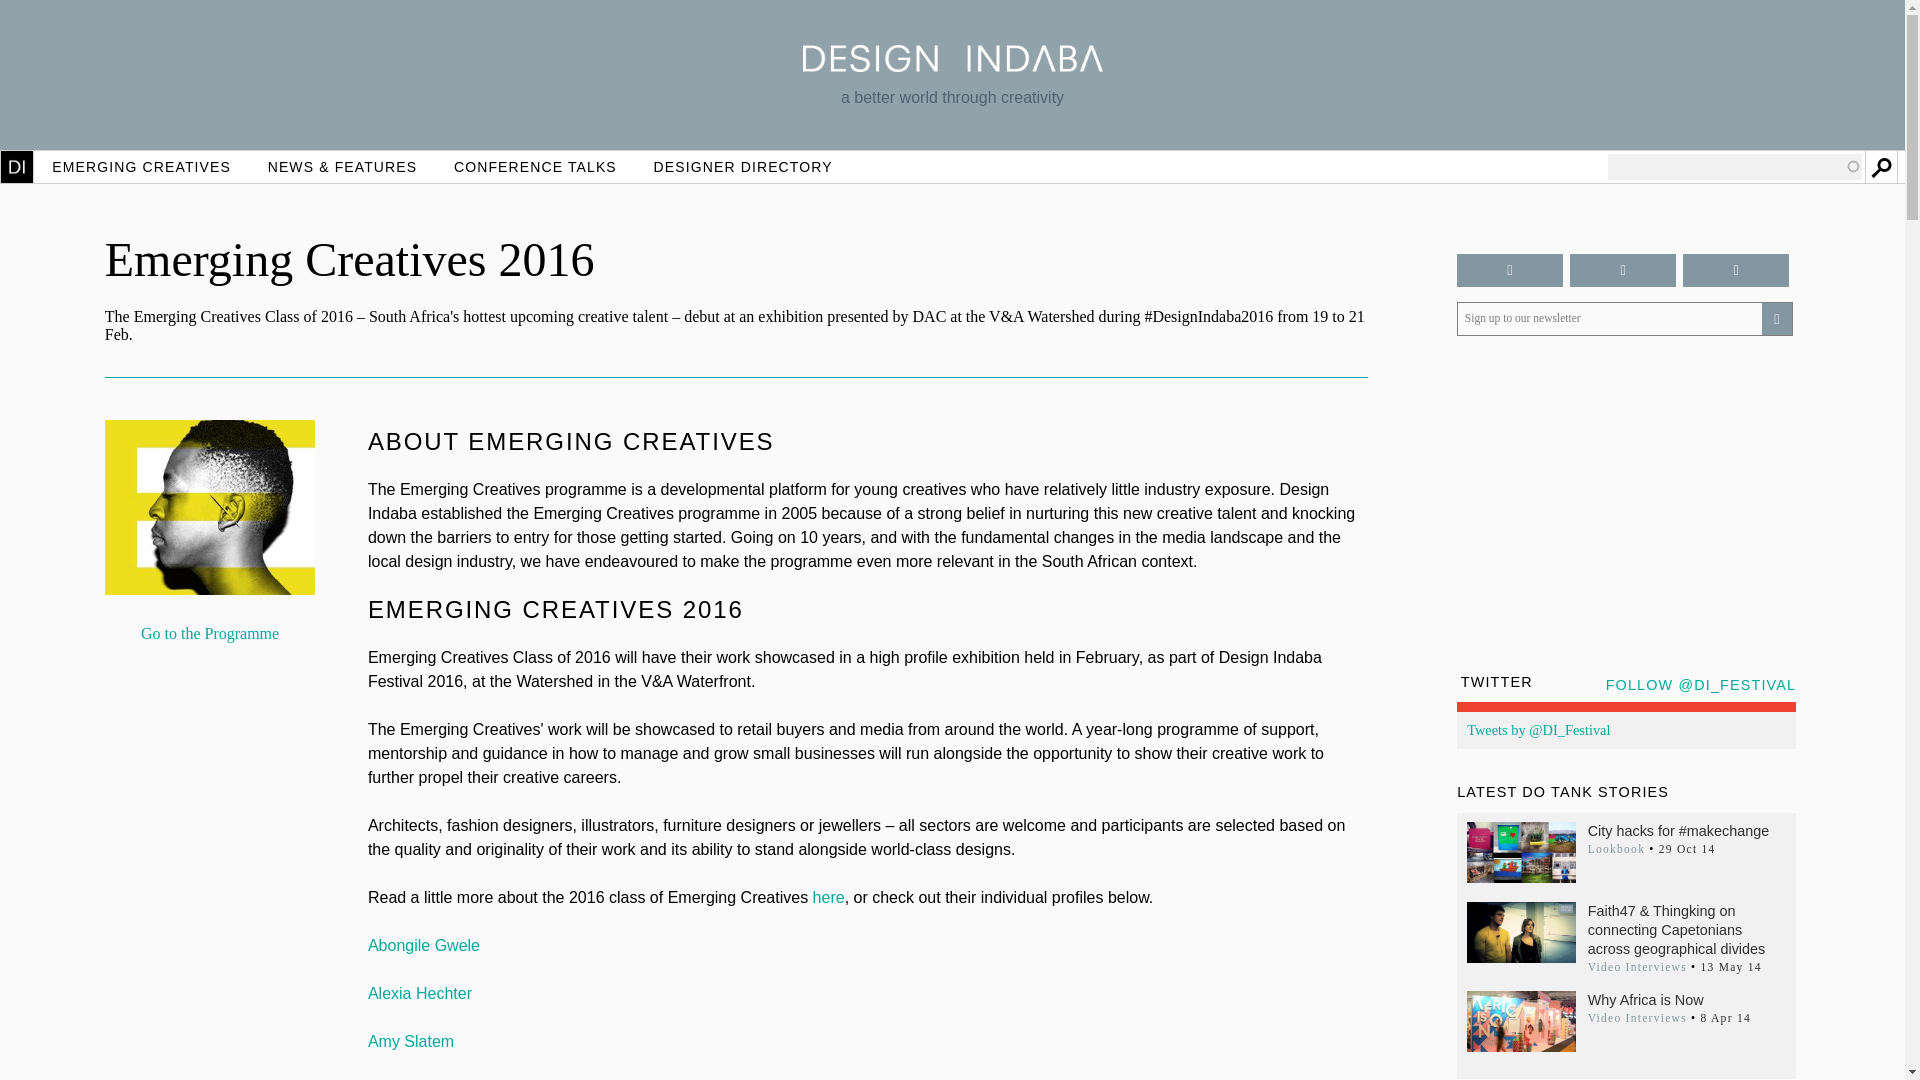 Image resolution: width=1920 pixels, height=1080 pixels. I want to click on Amy Slatem, so click(410, 1040).